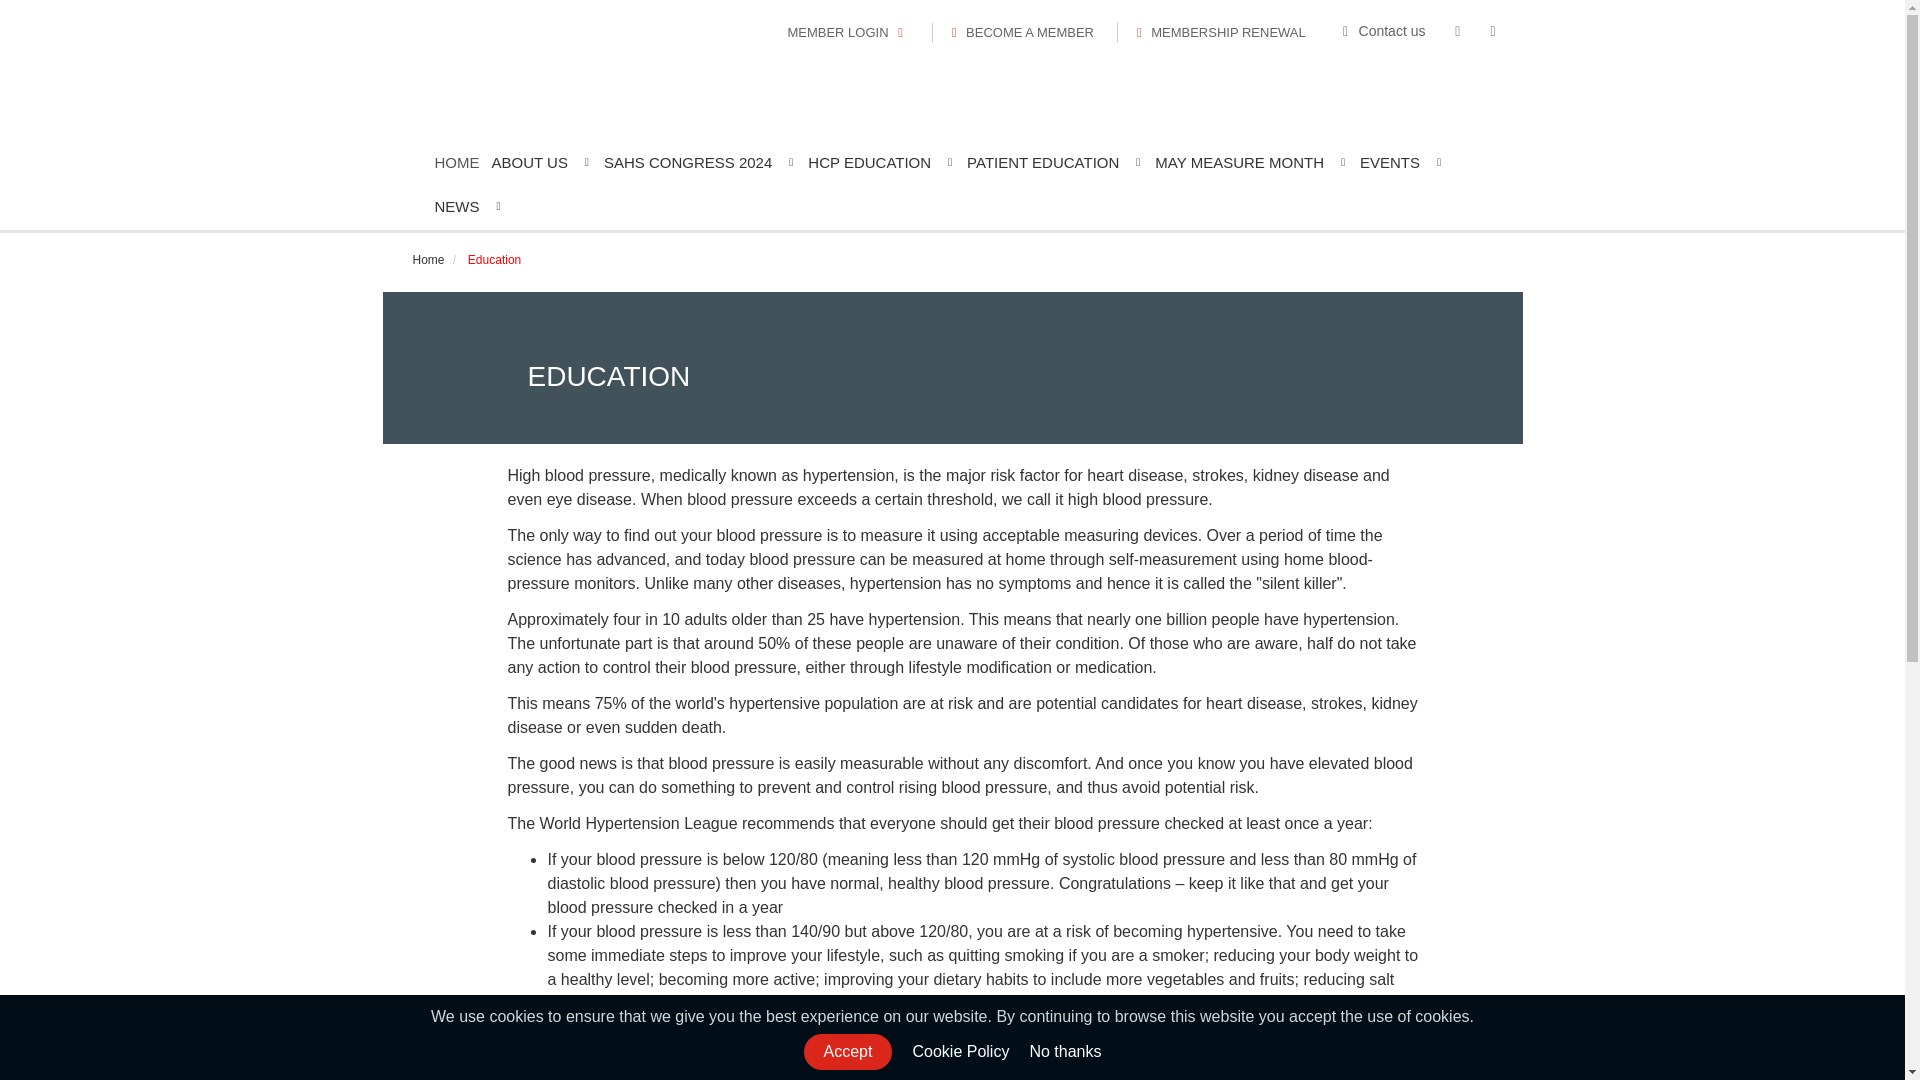 The image size is (1920, 1080). Describe the element at coordinates (1054, 162) in the screenshot. I see `PATIENT EDUCATION` at that location.